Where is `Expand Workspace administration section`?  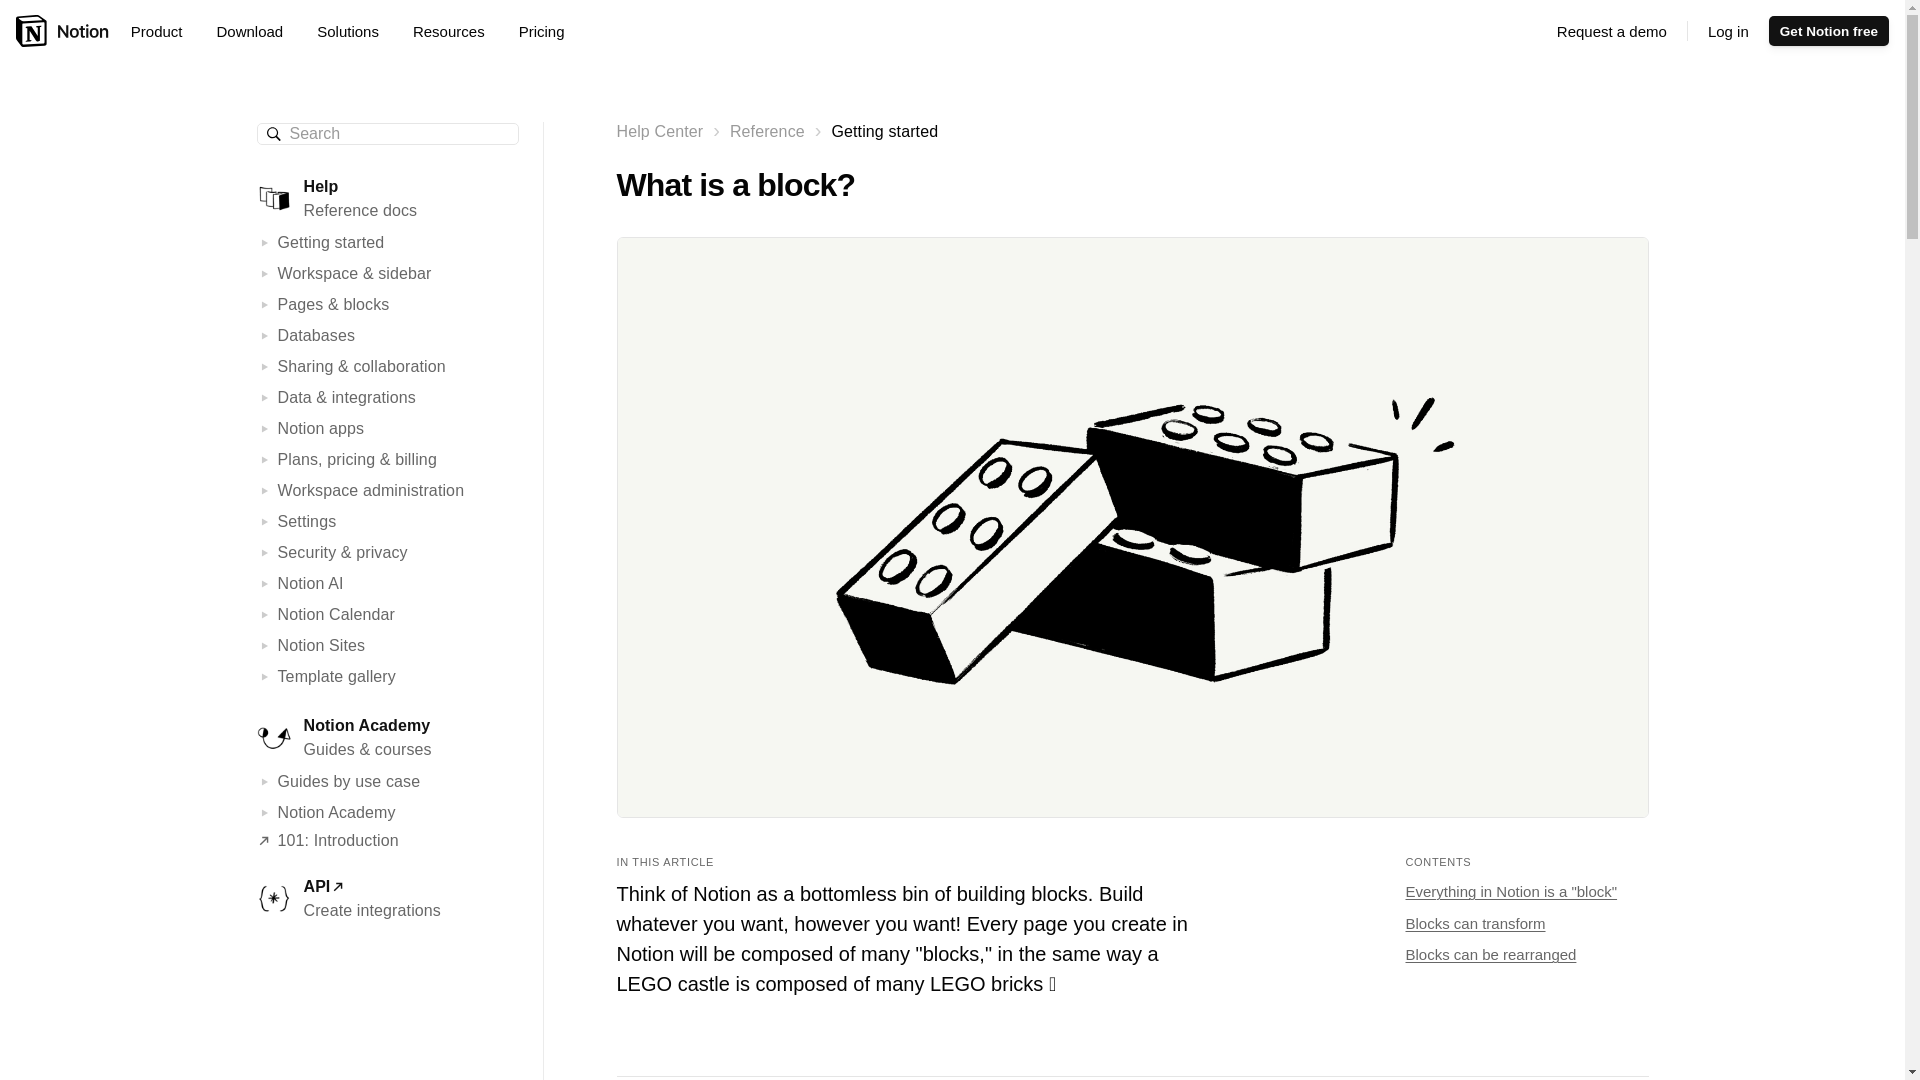
Expand Workspace administration section is located at coordinates (266, 490).